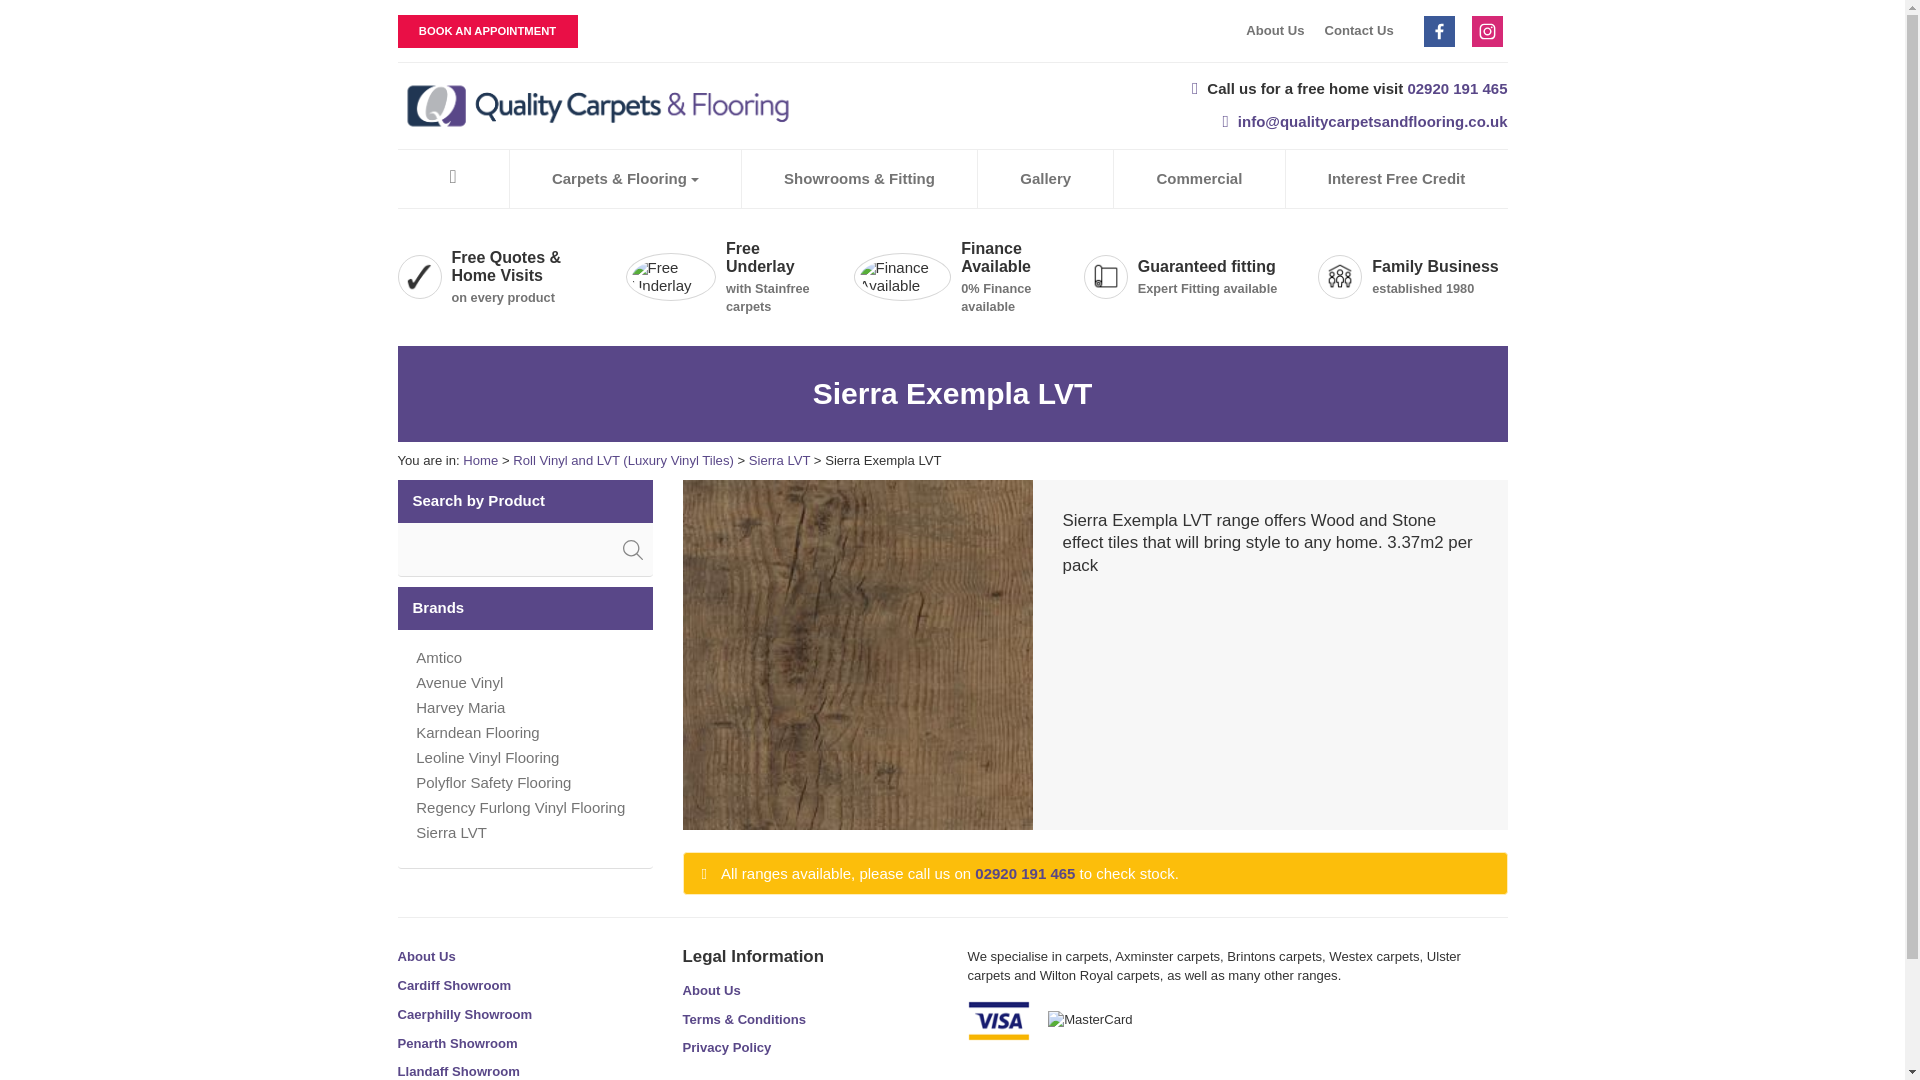 The height and width of the screenshot is (1080, 1920). Describe the element at coordinates (1457, 88) in the screenshot. I see `02920 191 465` at that location.